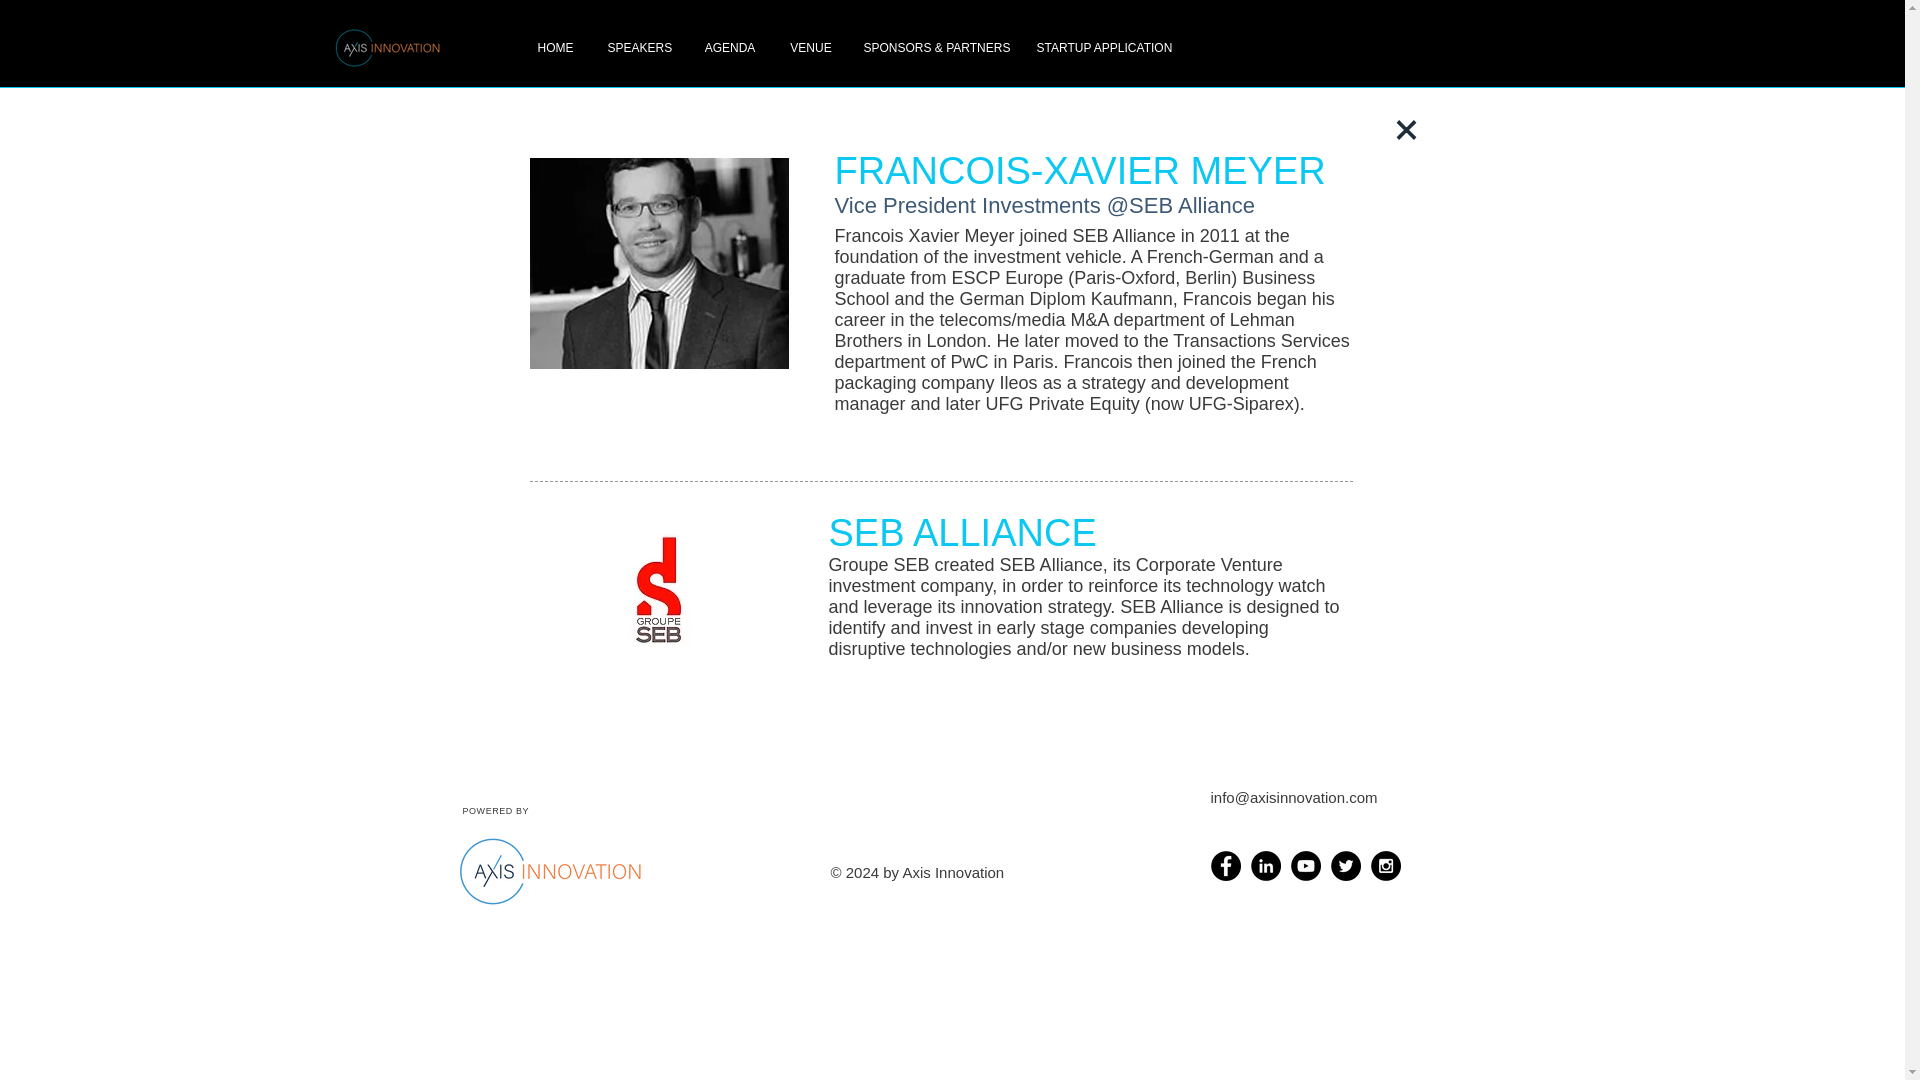 This screenshot has width=1920, height=1080. What do you see at coordinates (554, 48) in the screenshot?
I see `HOME` at bounding box center [554, 48].